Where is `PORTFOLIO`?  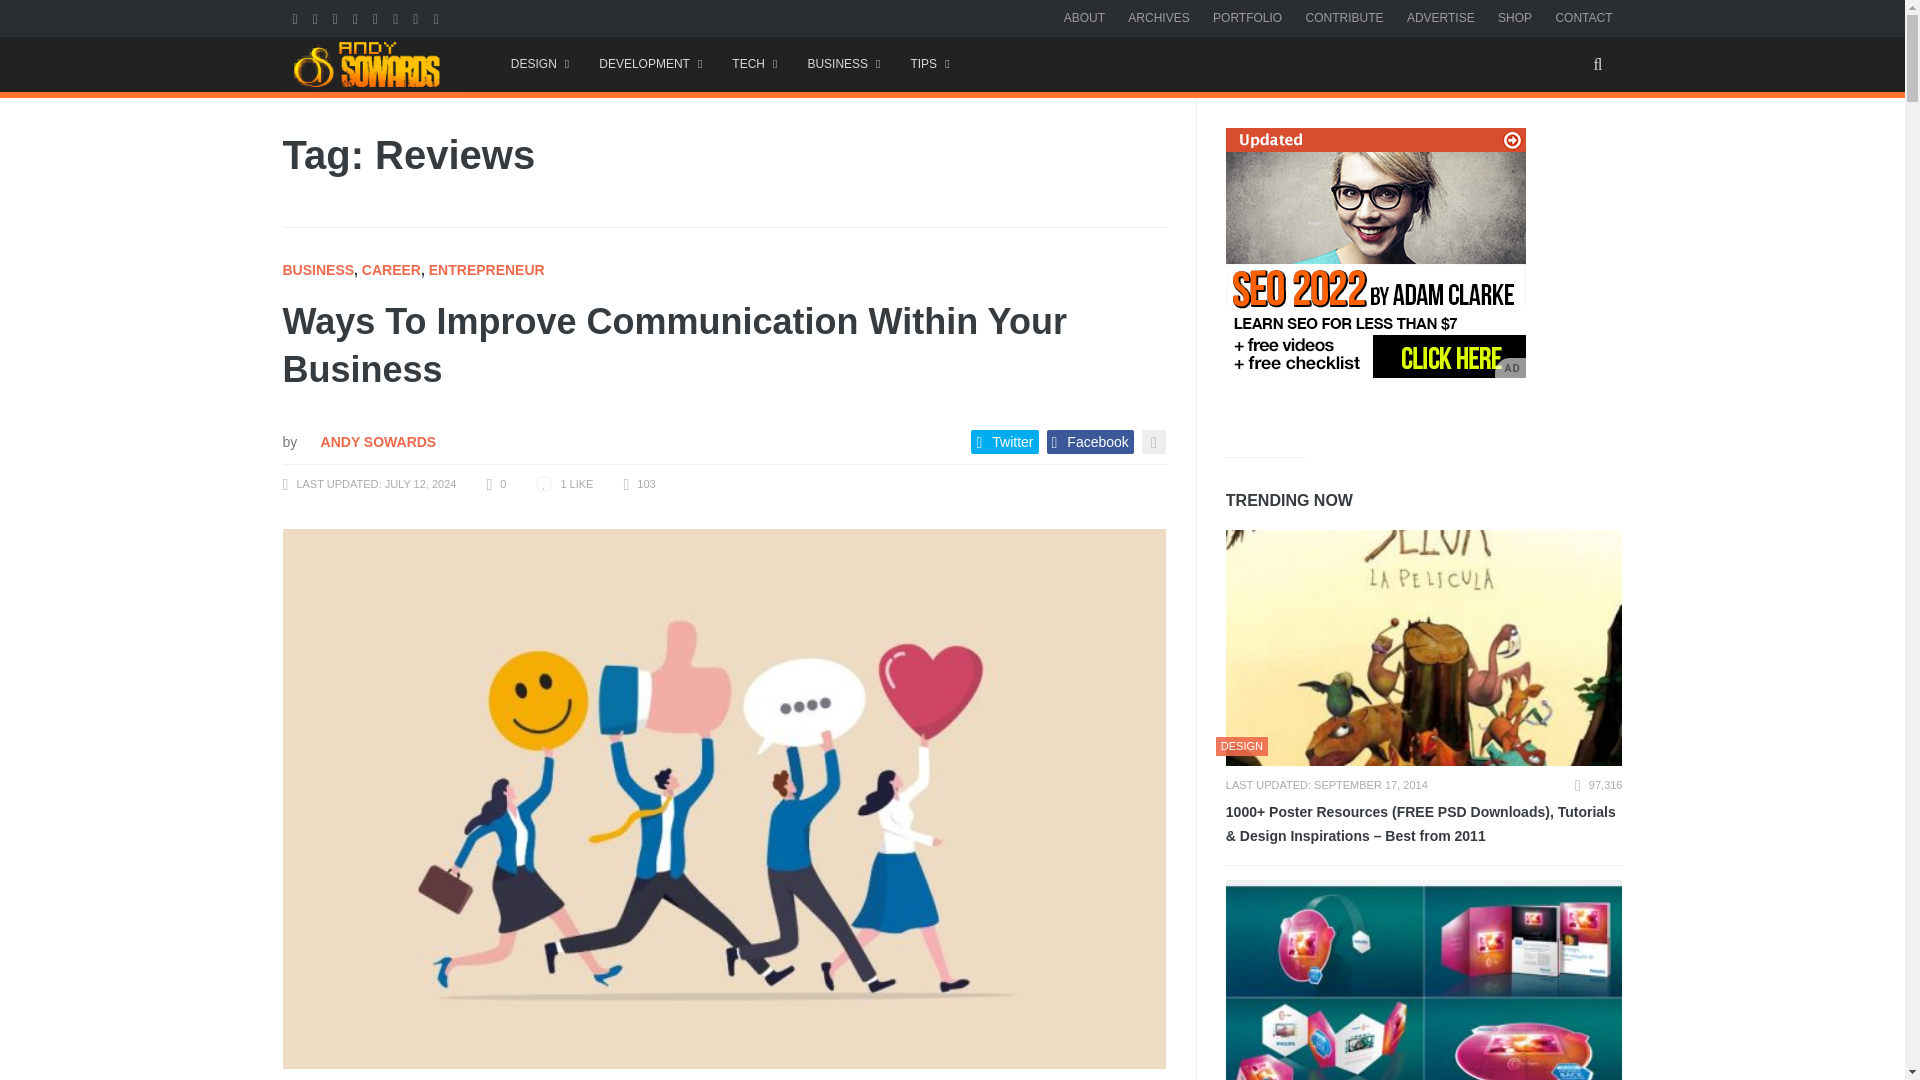 PORTFOLIO is located at coordinates (1248, 17).